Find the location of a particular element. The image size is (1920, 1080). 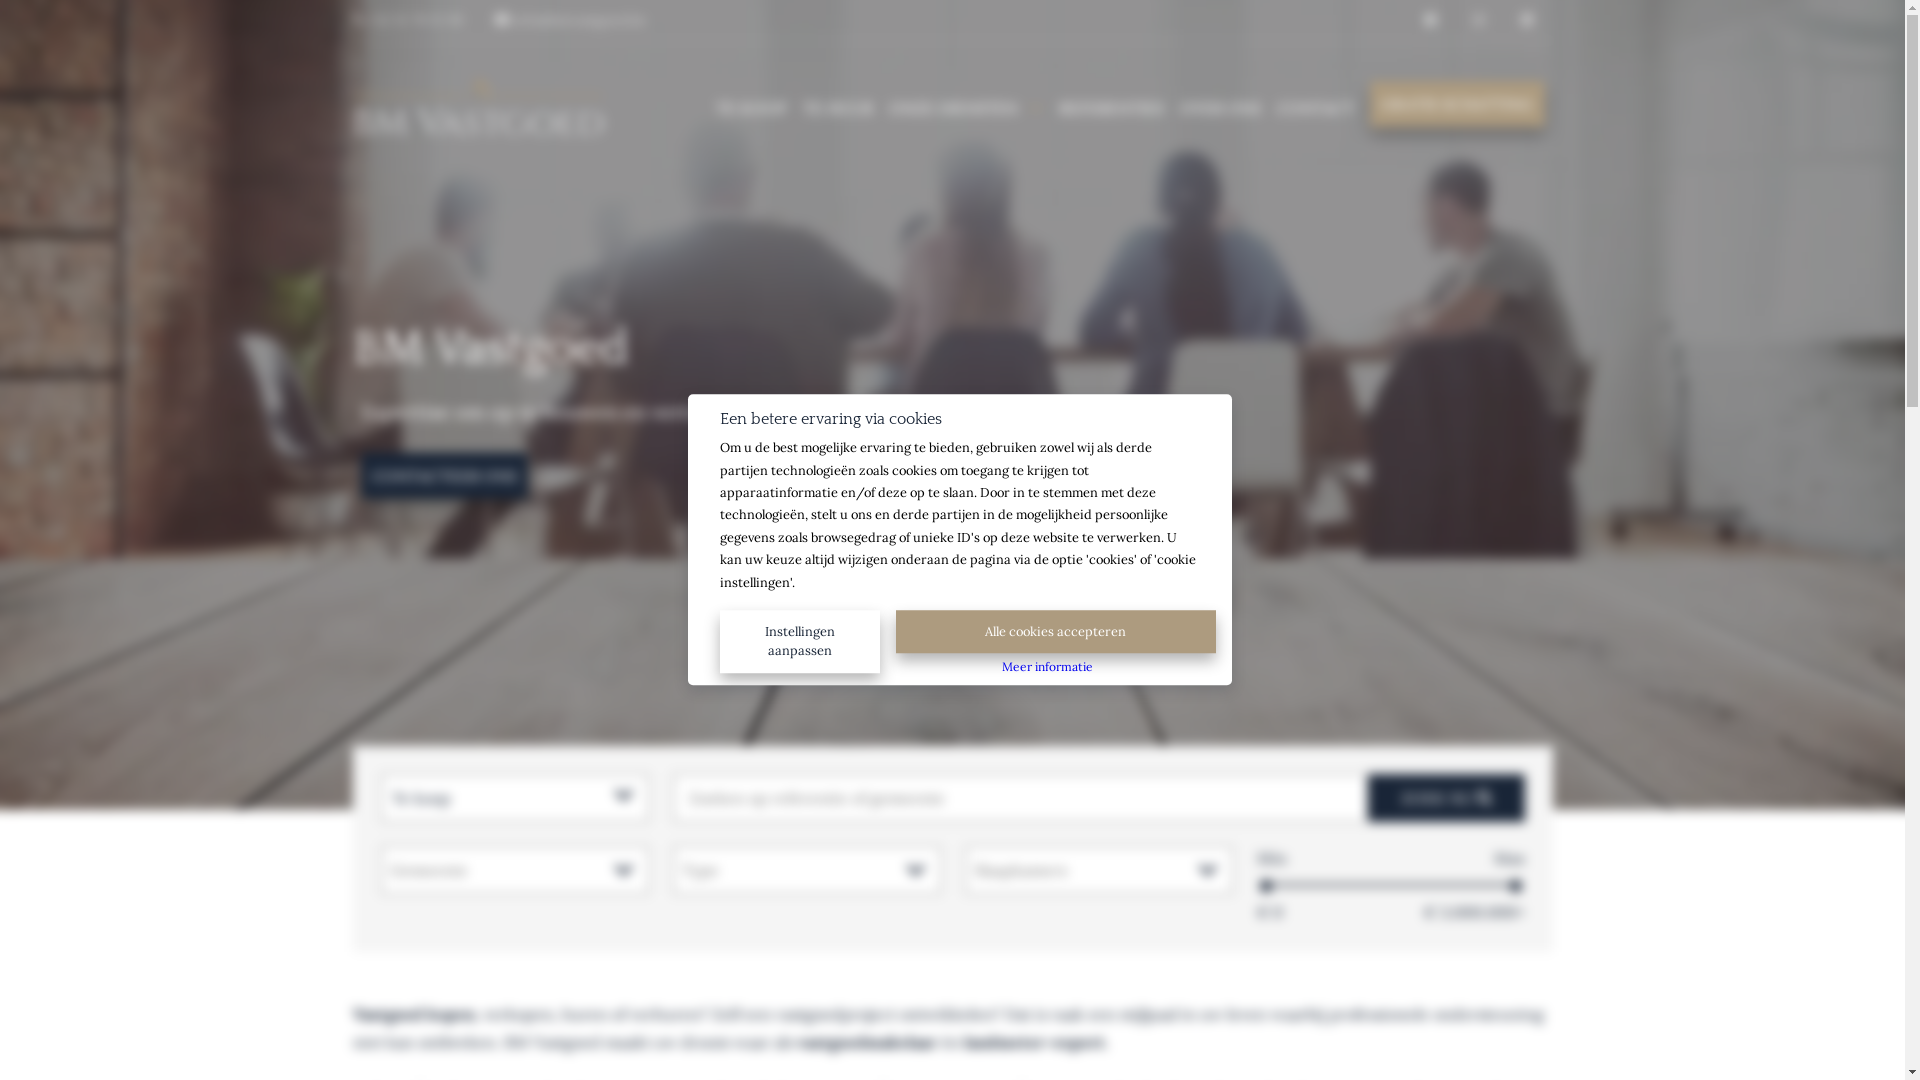

Home is located at coordinates (477, 106).